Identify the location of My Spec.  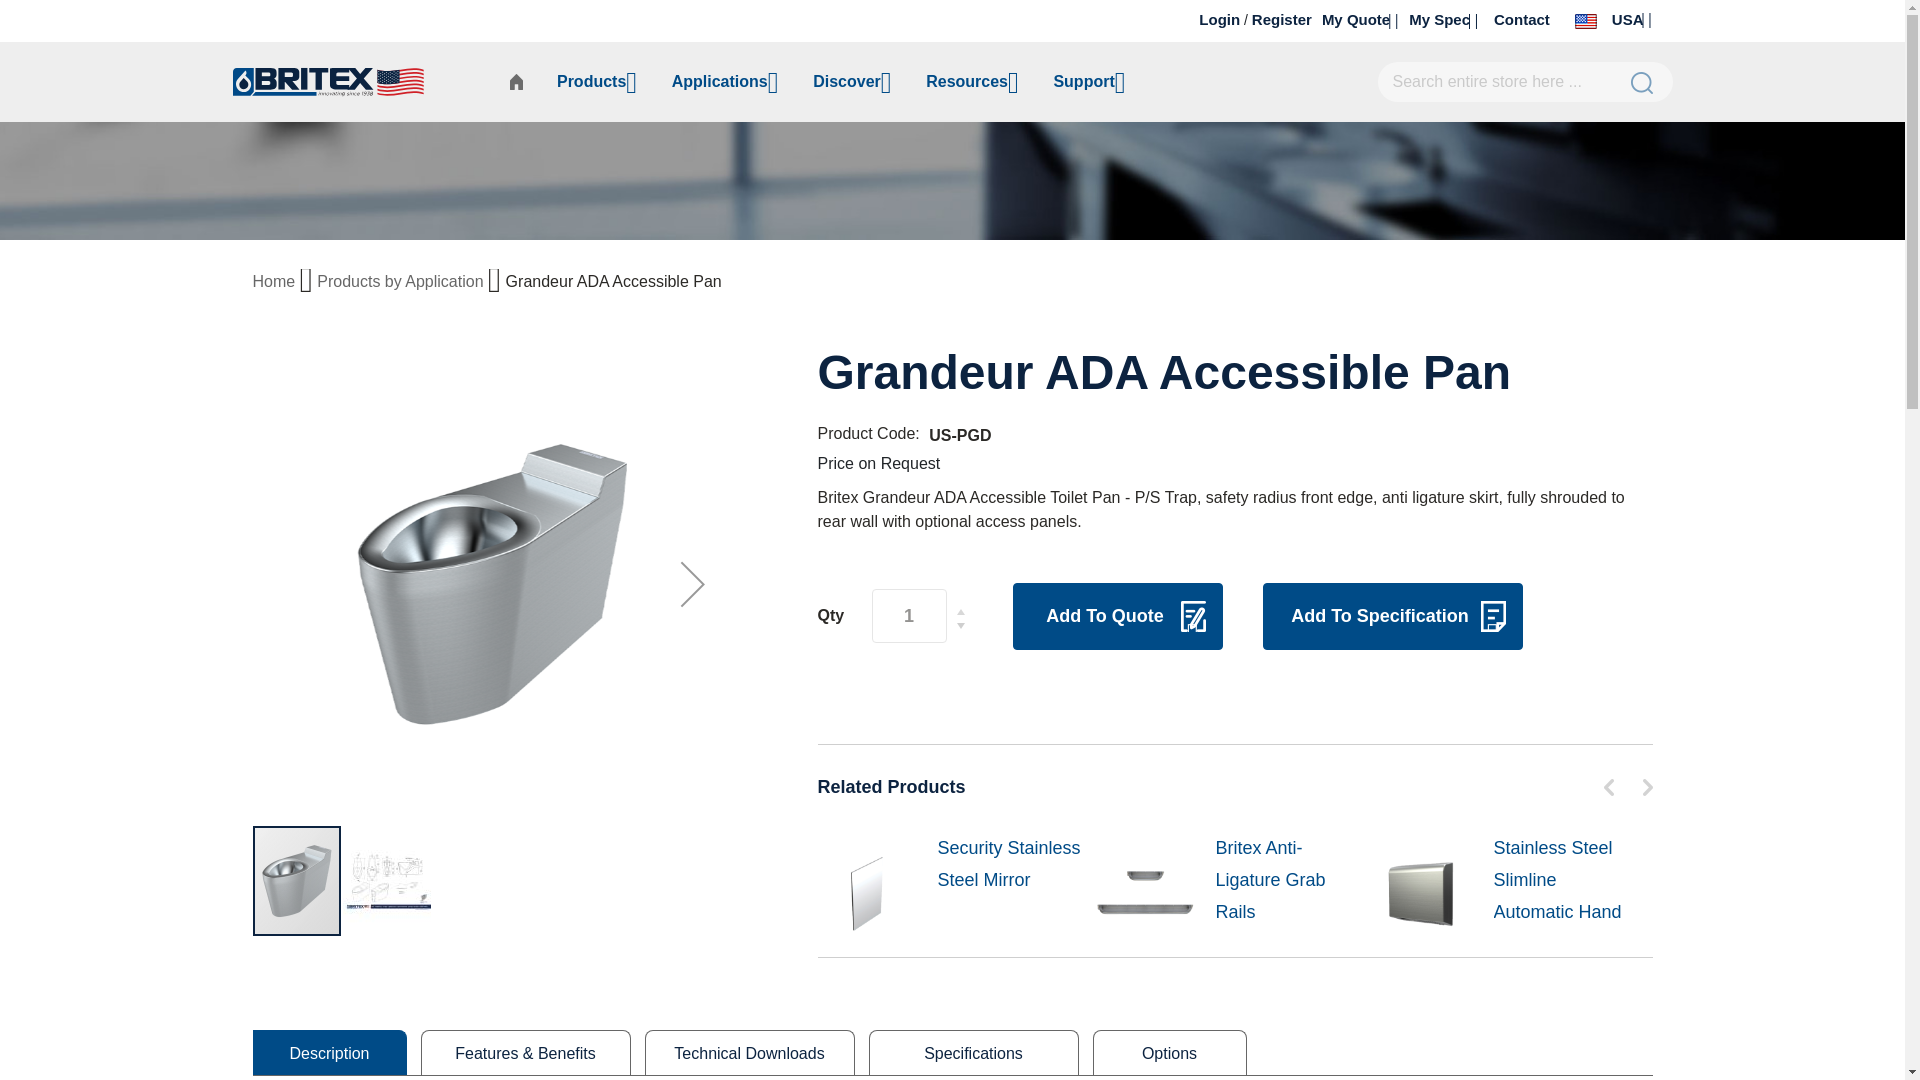
(1444, 19).